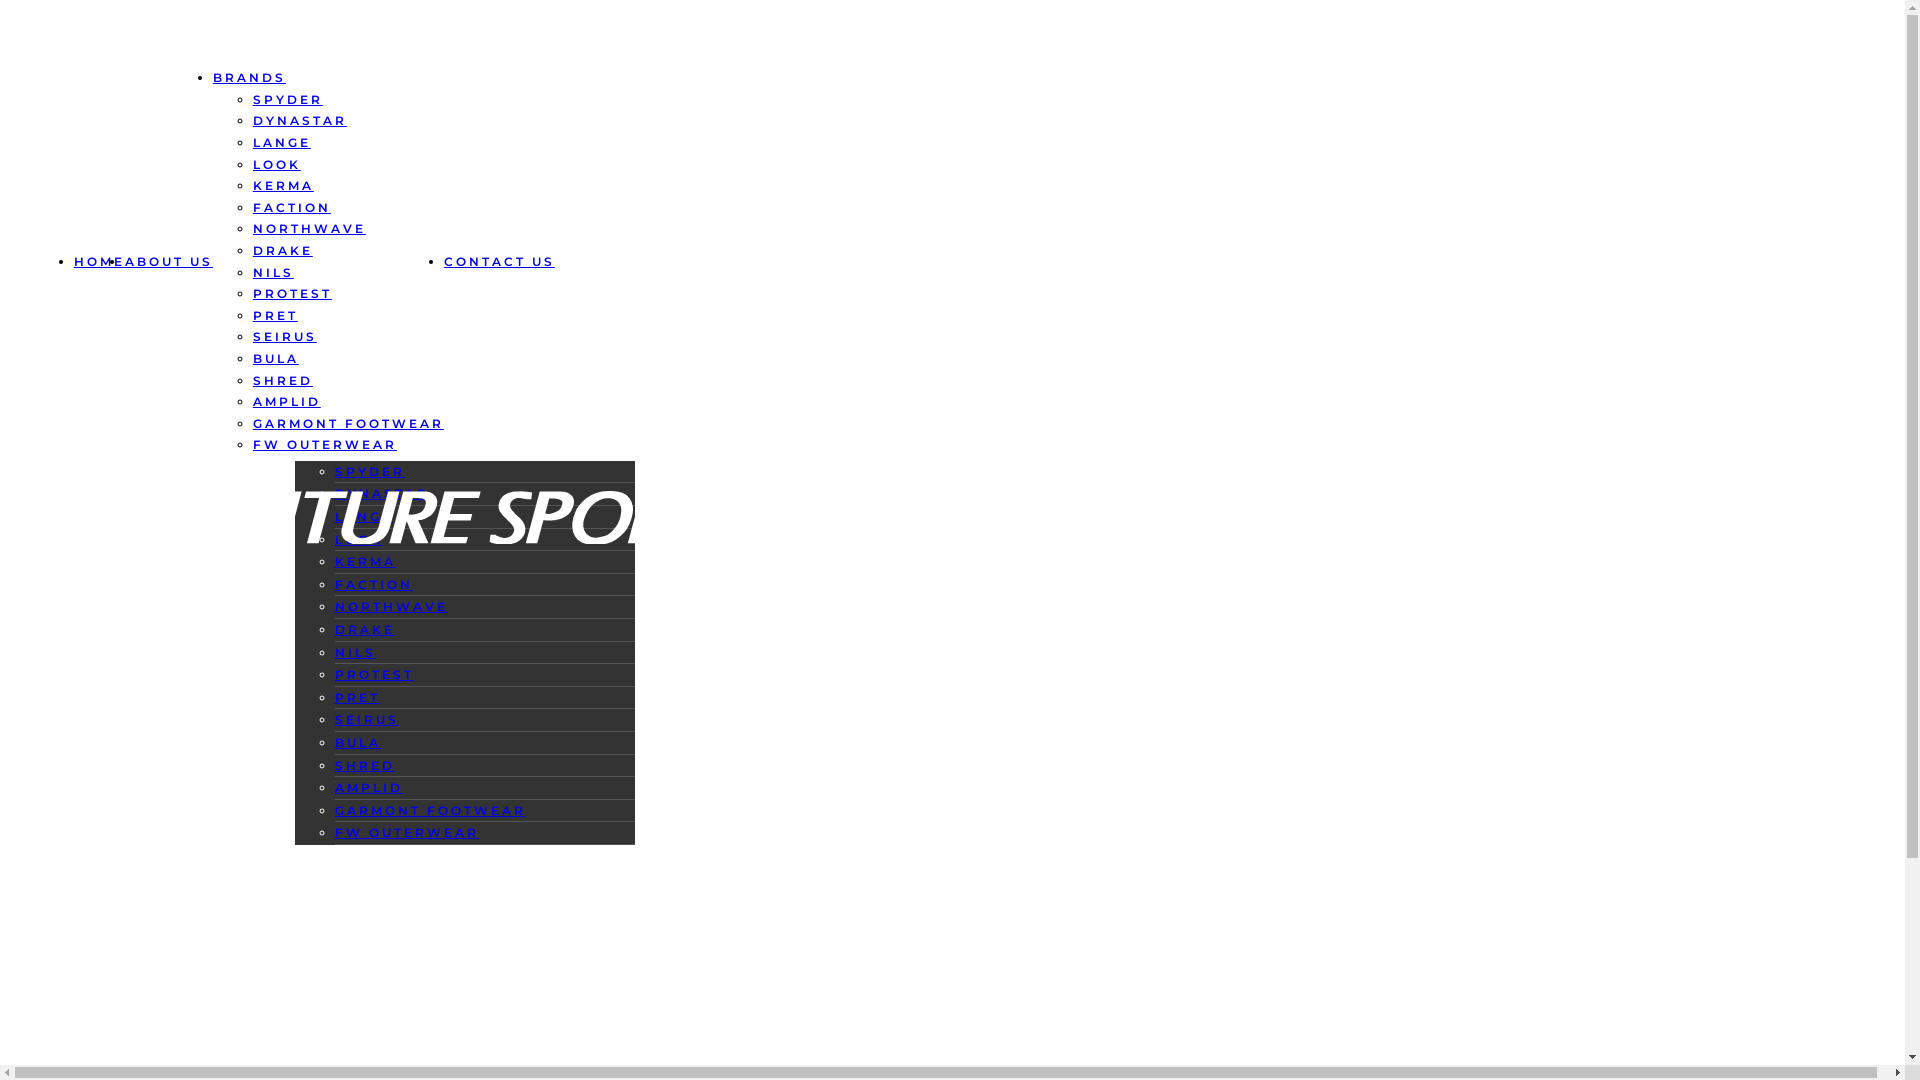  I want to click on ABOUT US, so click(225, 50).